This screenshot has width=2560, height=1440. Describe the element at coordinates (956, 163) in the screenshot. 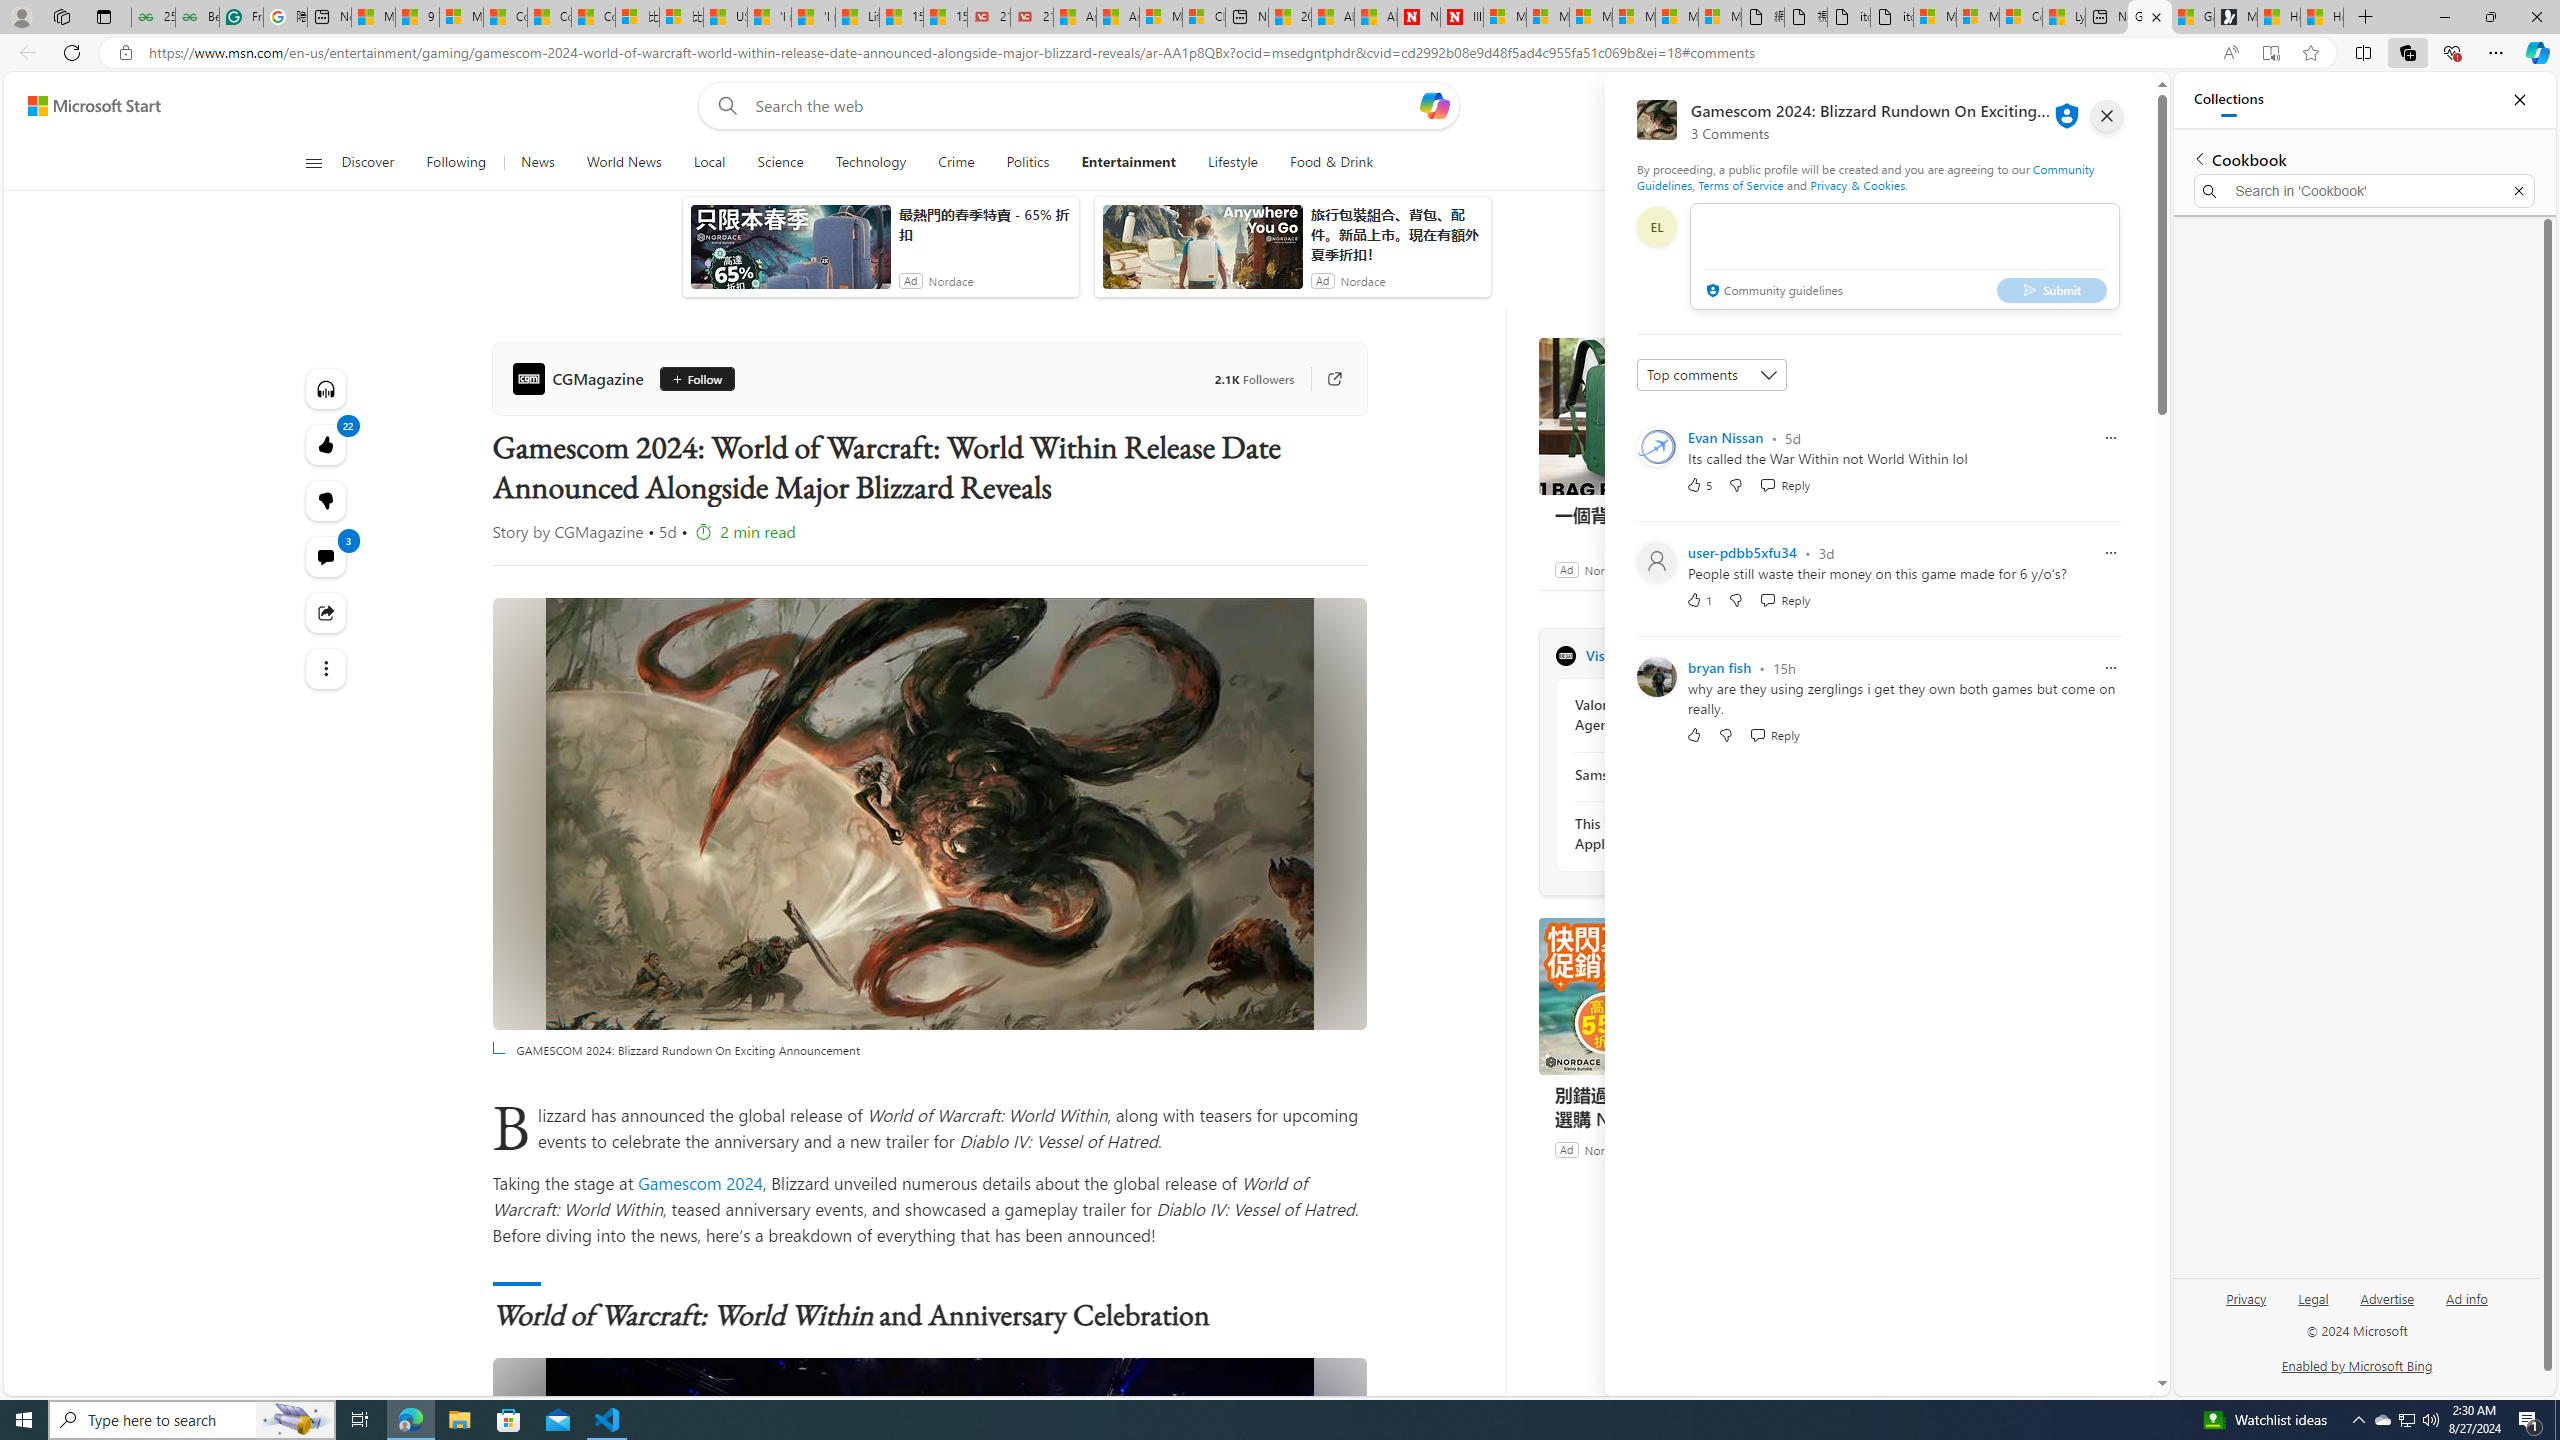

I see `Crime` at that location.